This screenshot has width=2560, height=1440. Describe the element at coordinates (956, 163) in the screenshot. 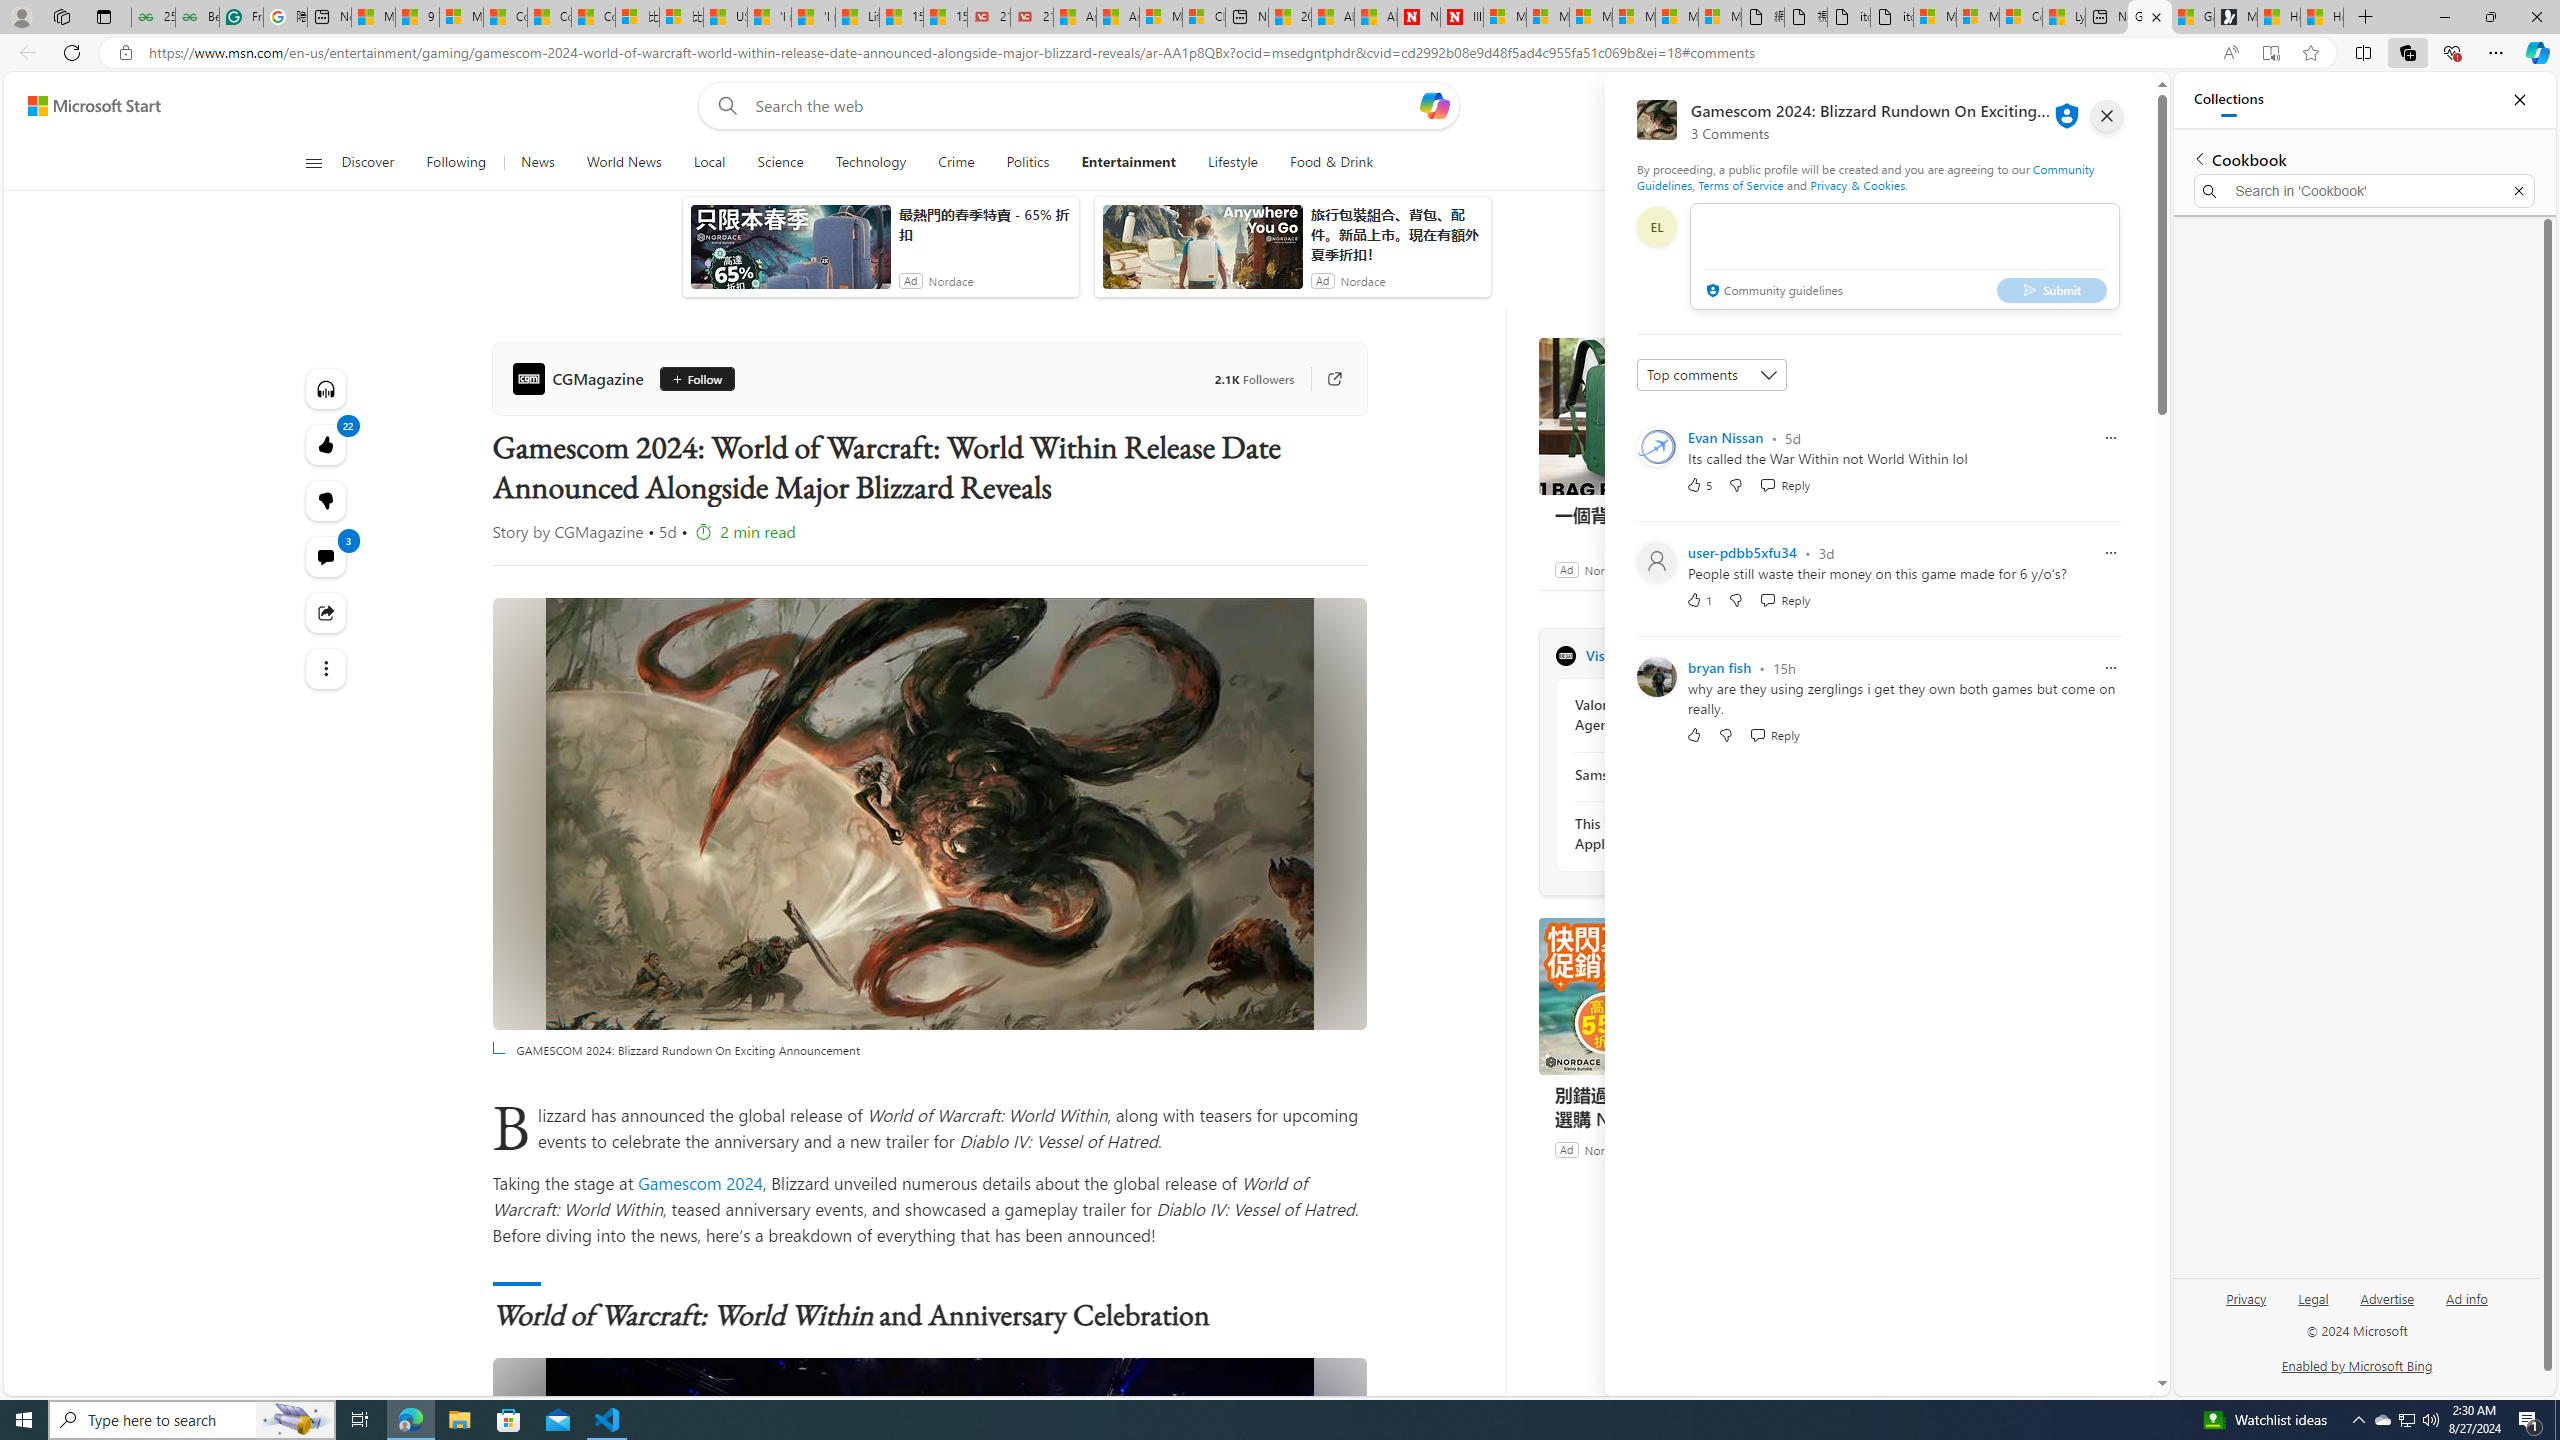

I see `Crime` at that location.